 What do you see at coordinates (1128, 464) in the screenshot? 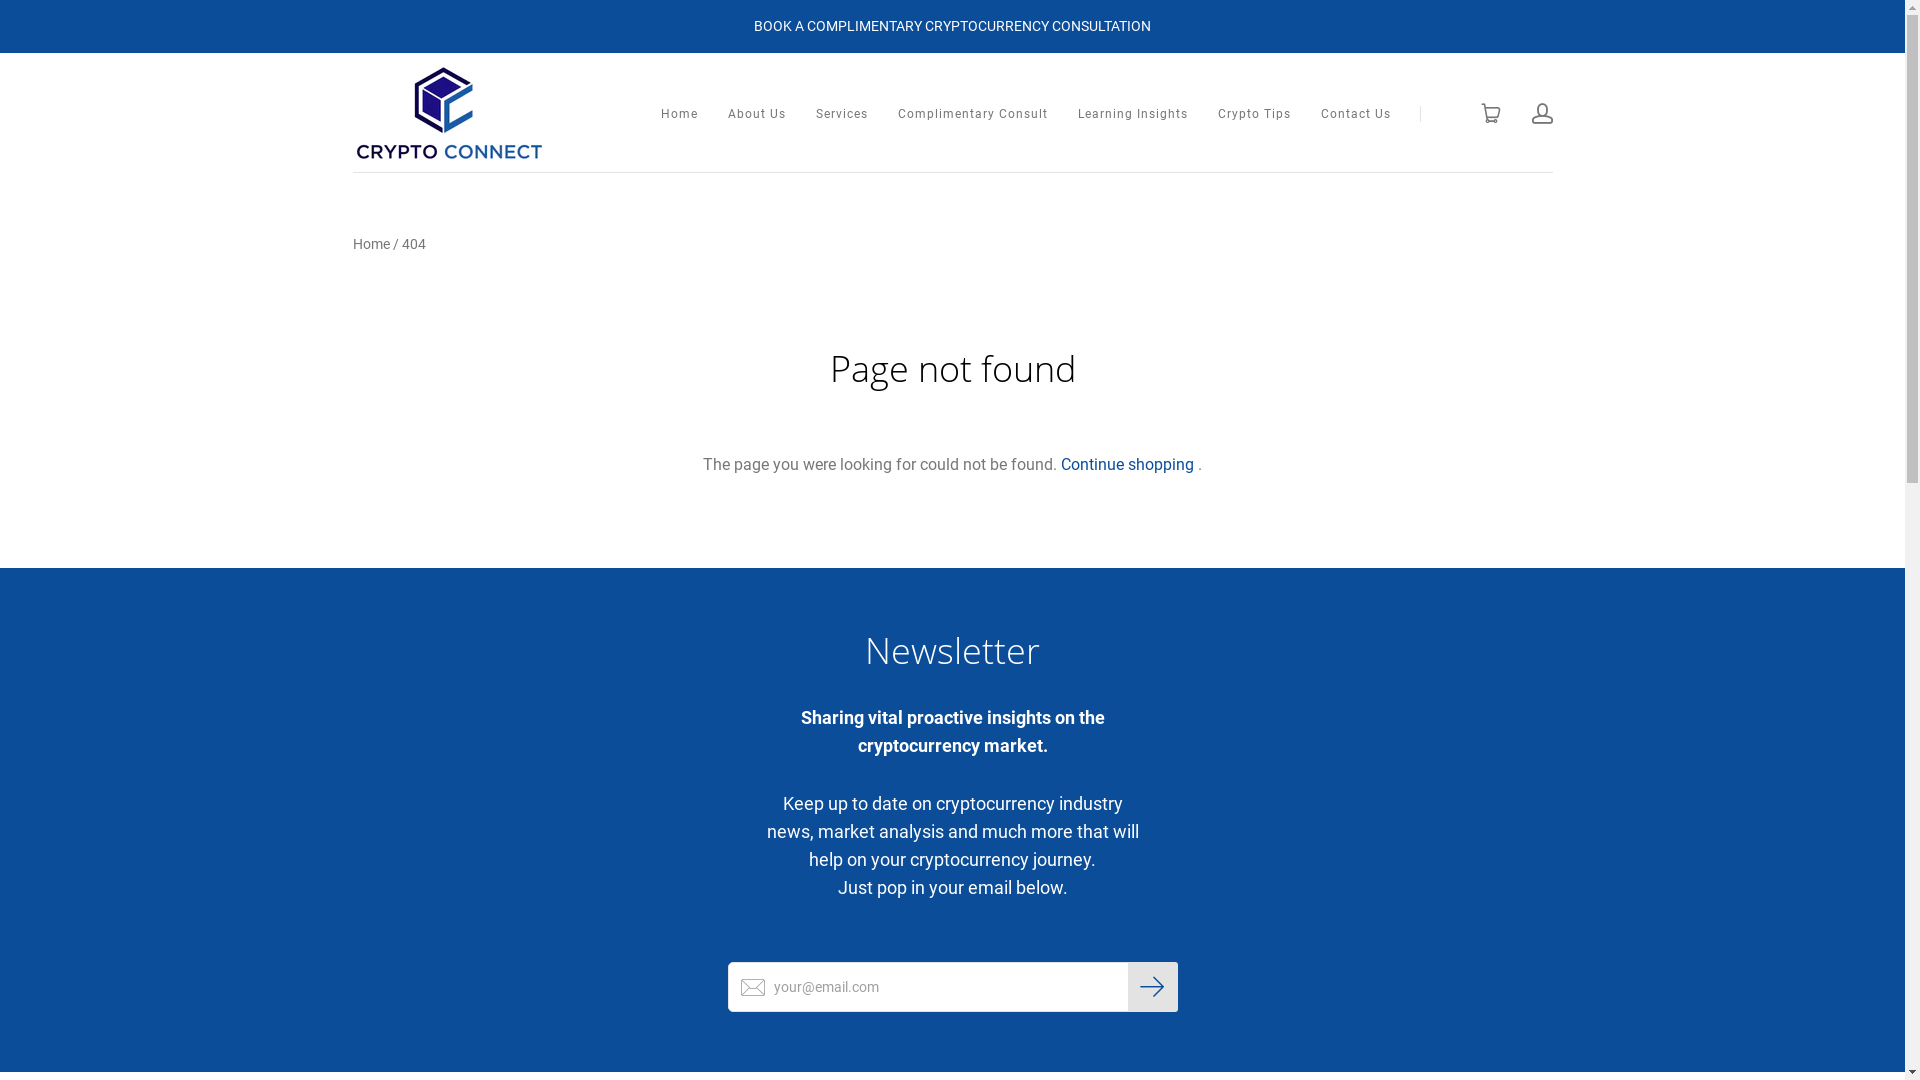
I see `Continue shopping` at bounding box center [1128, 464].